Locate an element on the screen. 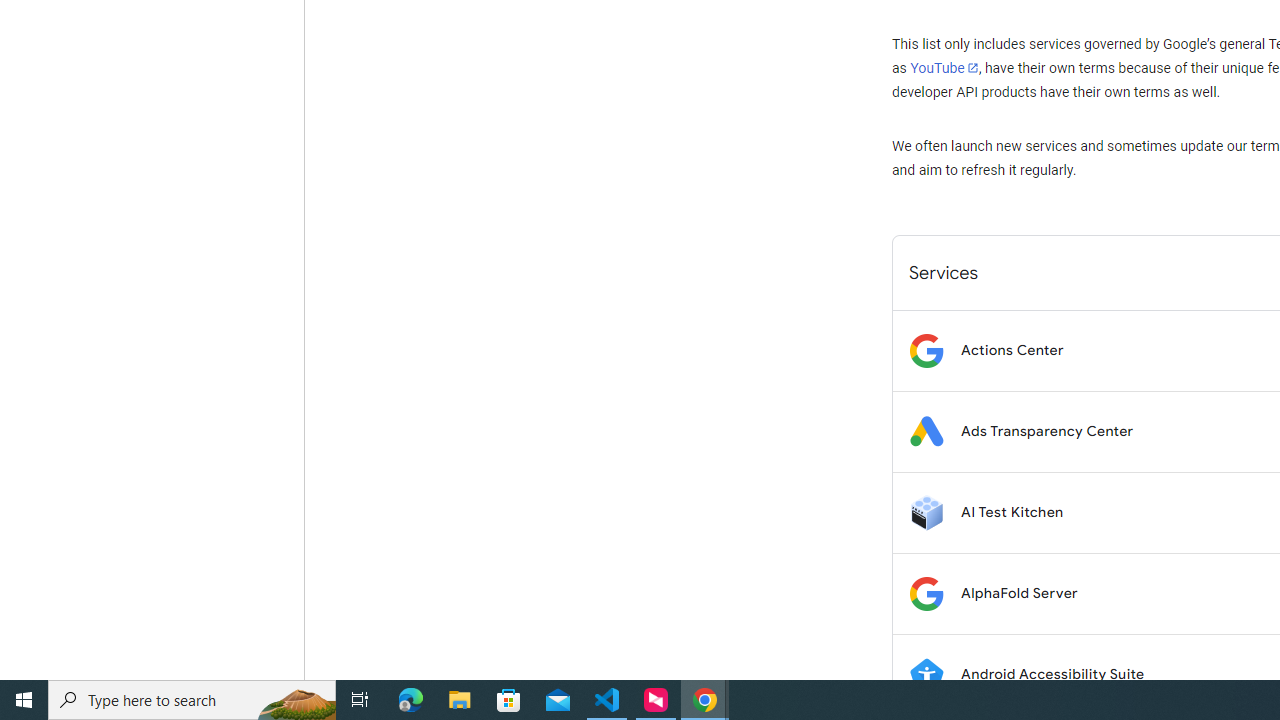 This screenshot has width=1280, height=720. Logo for AlphaFold Server is located at coordinates (926, 594).